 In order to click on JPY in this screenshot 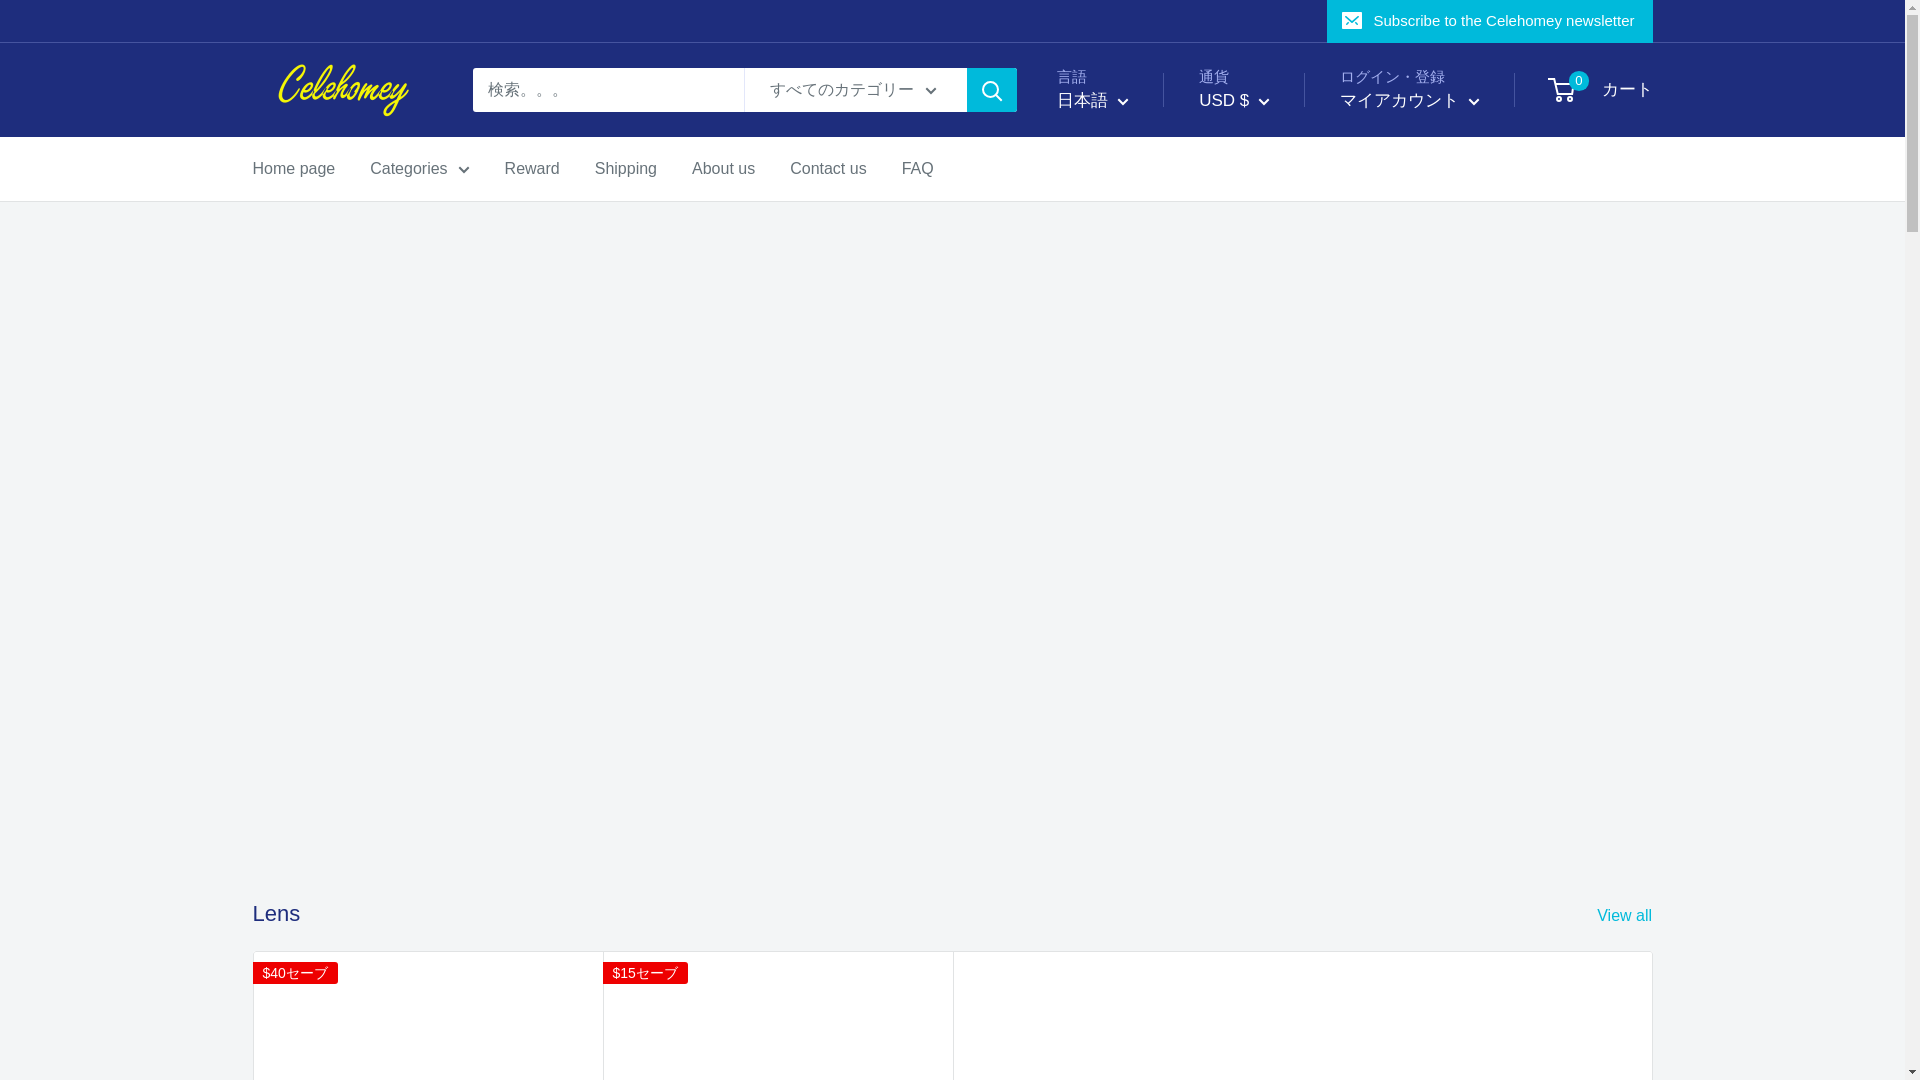, I will do `click(1250, 284)`.